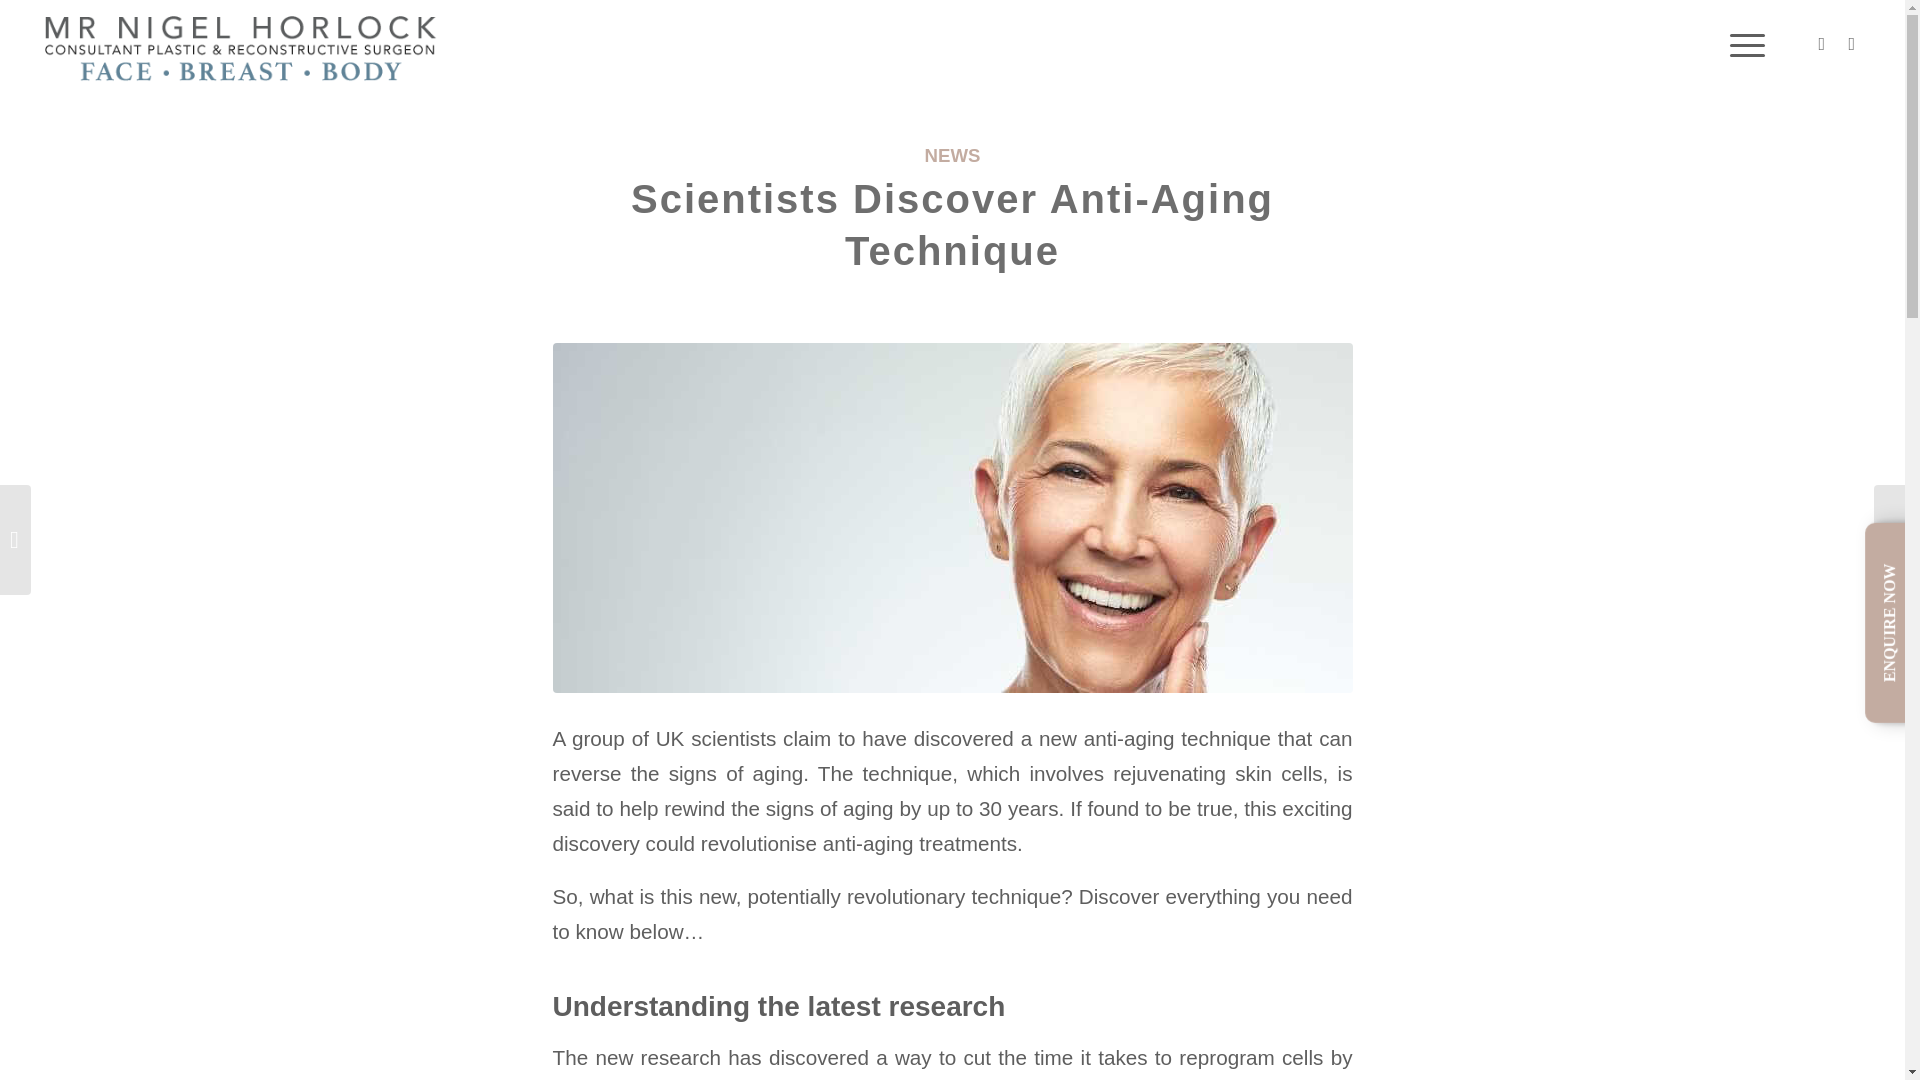 The width and height of the screenshot is (1920, 1080). What do you see at coordinates (953, 155) in the screenshot?
I see `NEWS` at bounding box center [953, 155].